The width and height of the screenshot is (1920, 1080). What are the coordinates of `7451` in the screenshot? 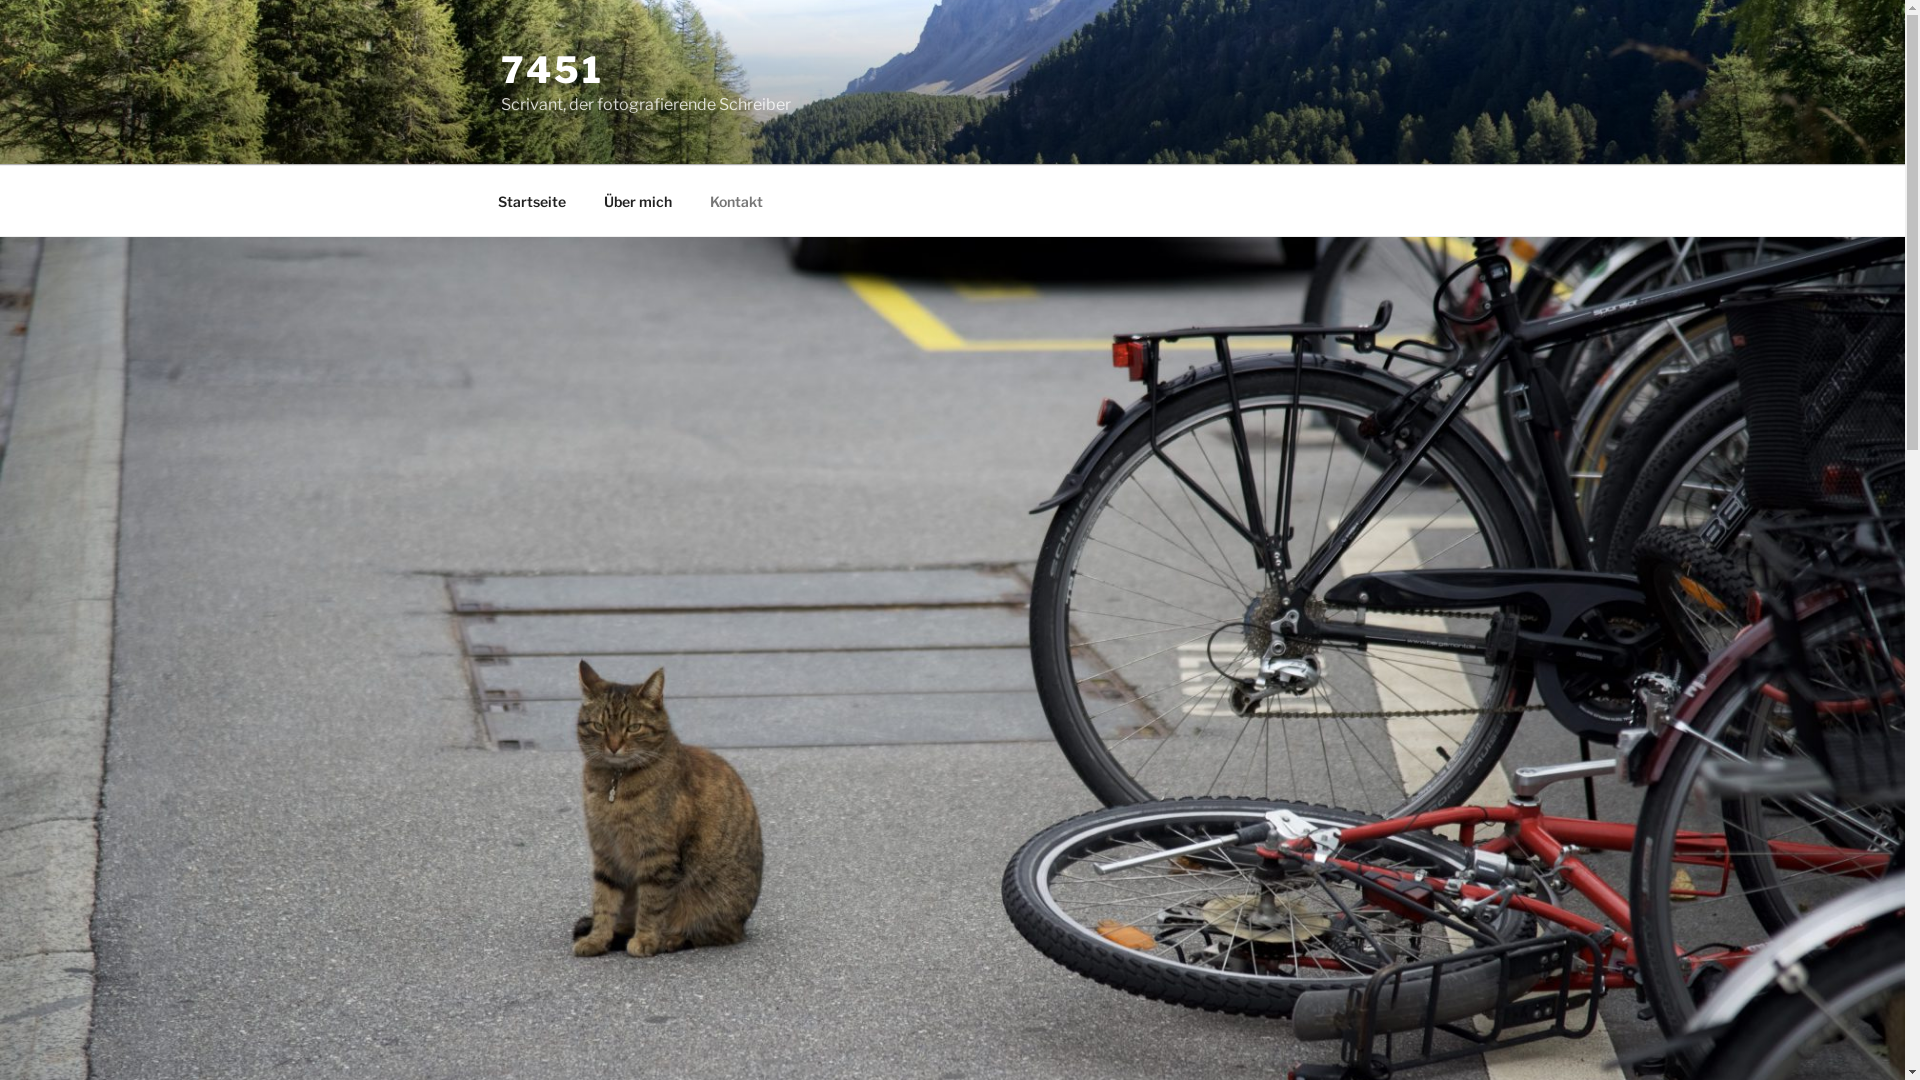 It's located at (552, 70).